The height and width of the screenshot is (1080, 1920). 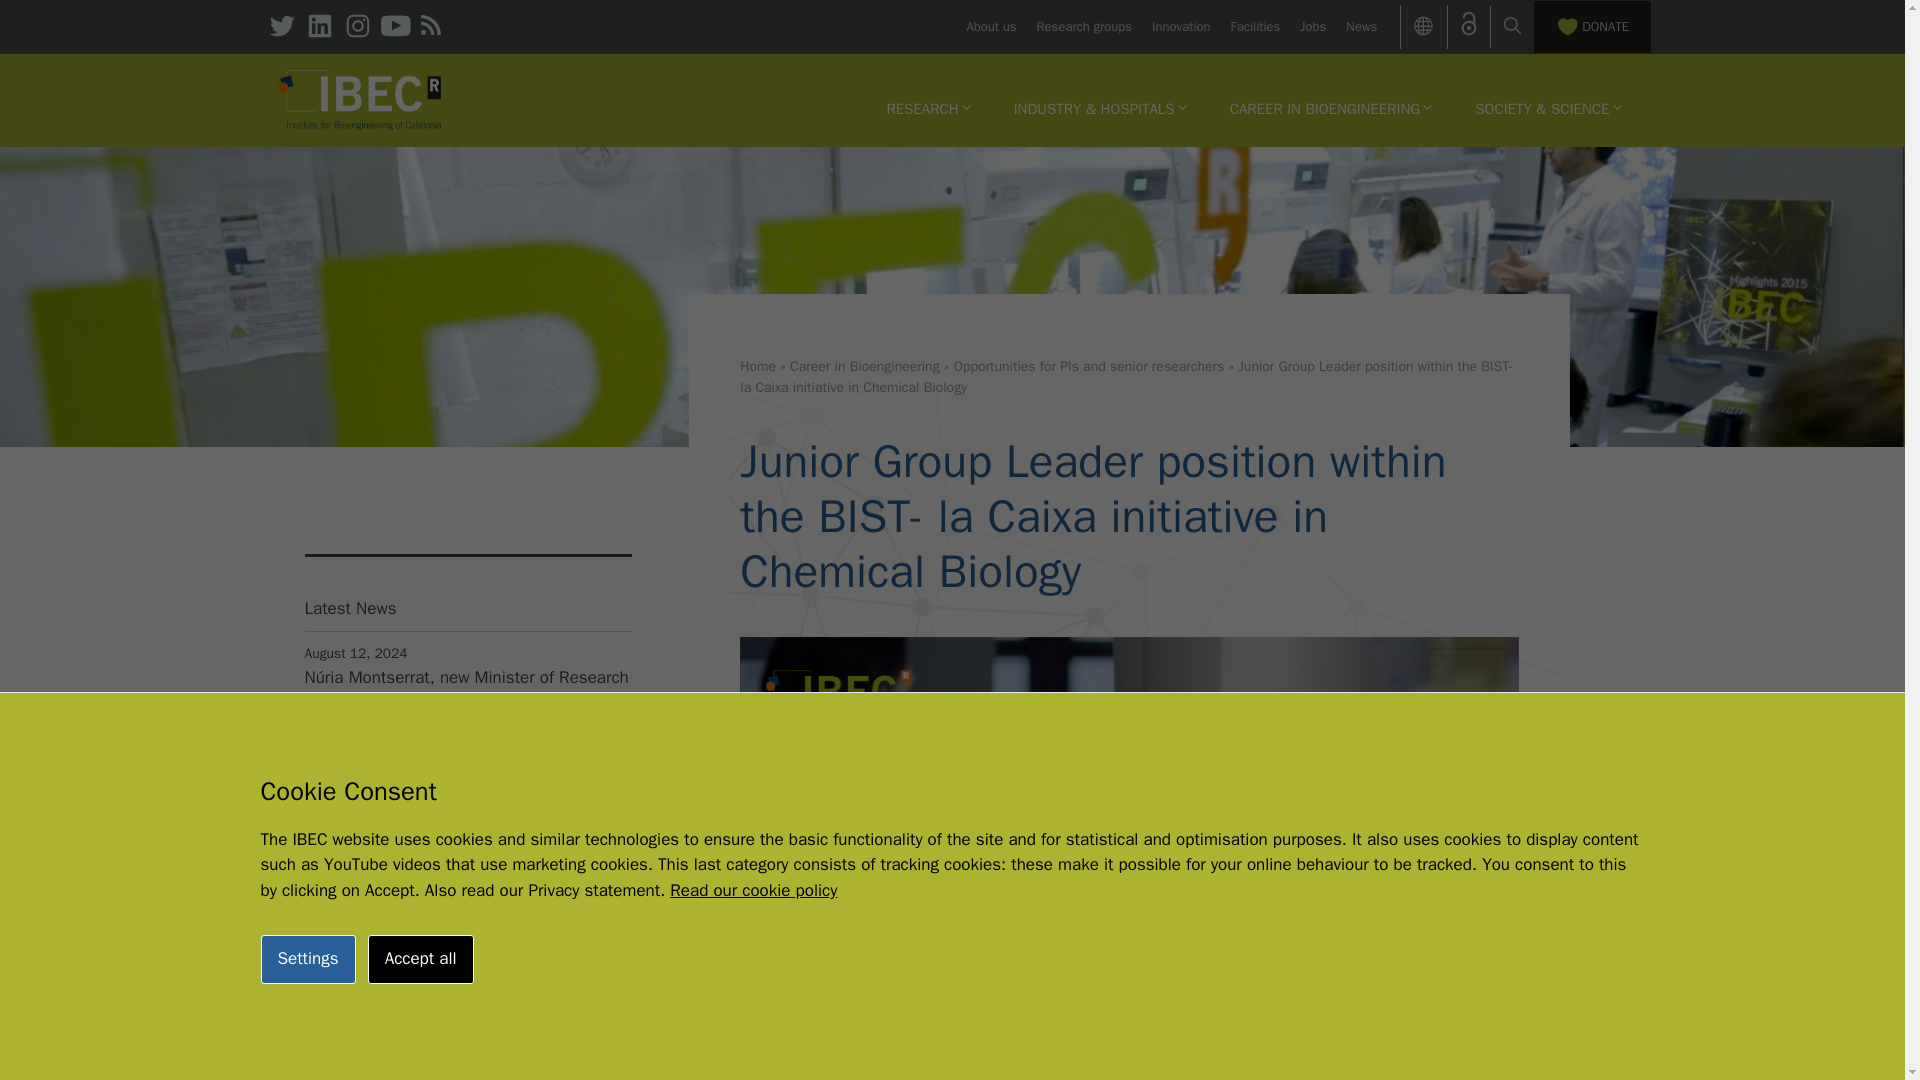 What do you see at coordinates (1180, 26) in the screenshot?
I see `Innovation` at bounding box center [1180, 26].